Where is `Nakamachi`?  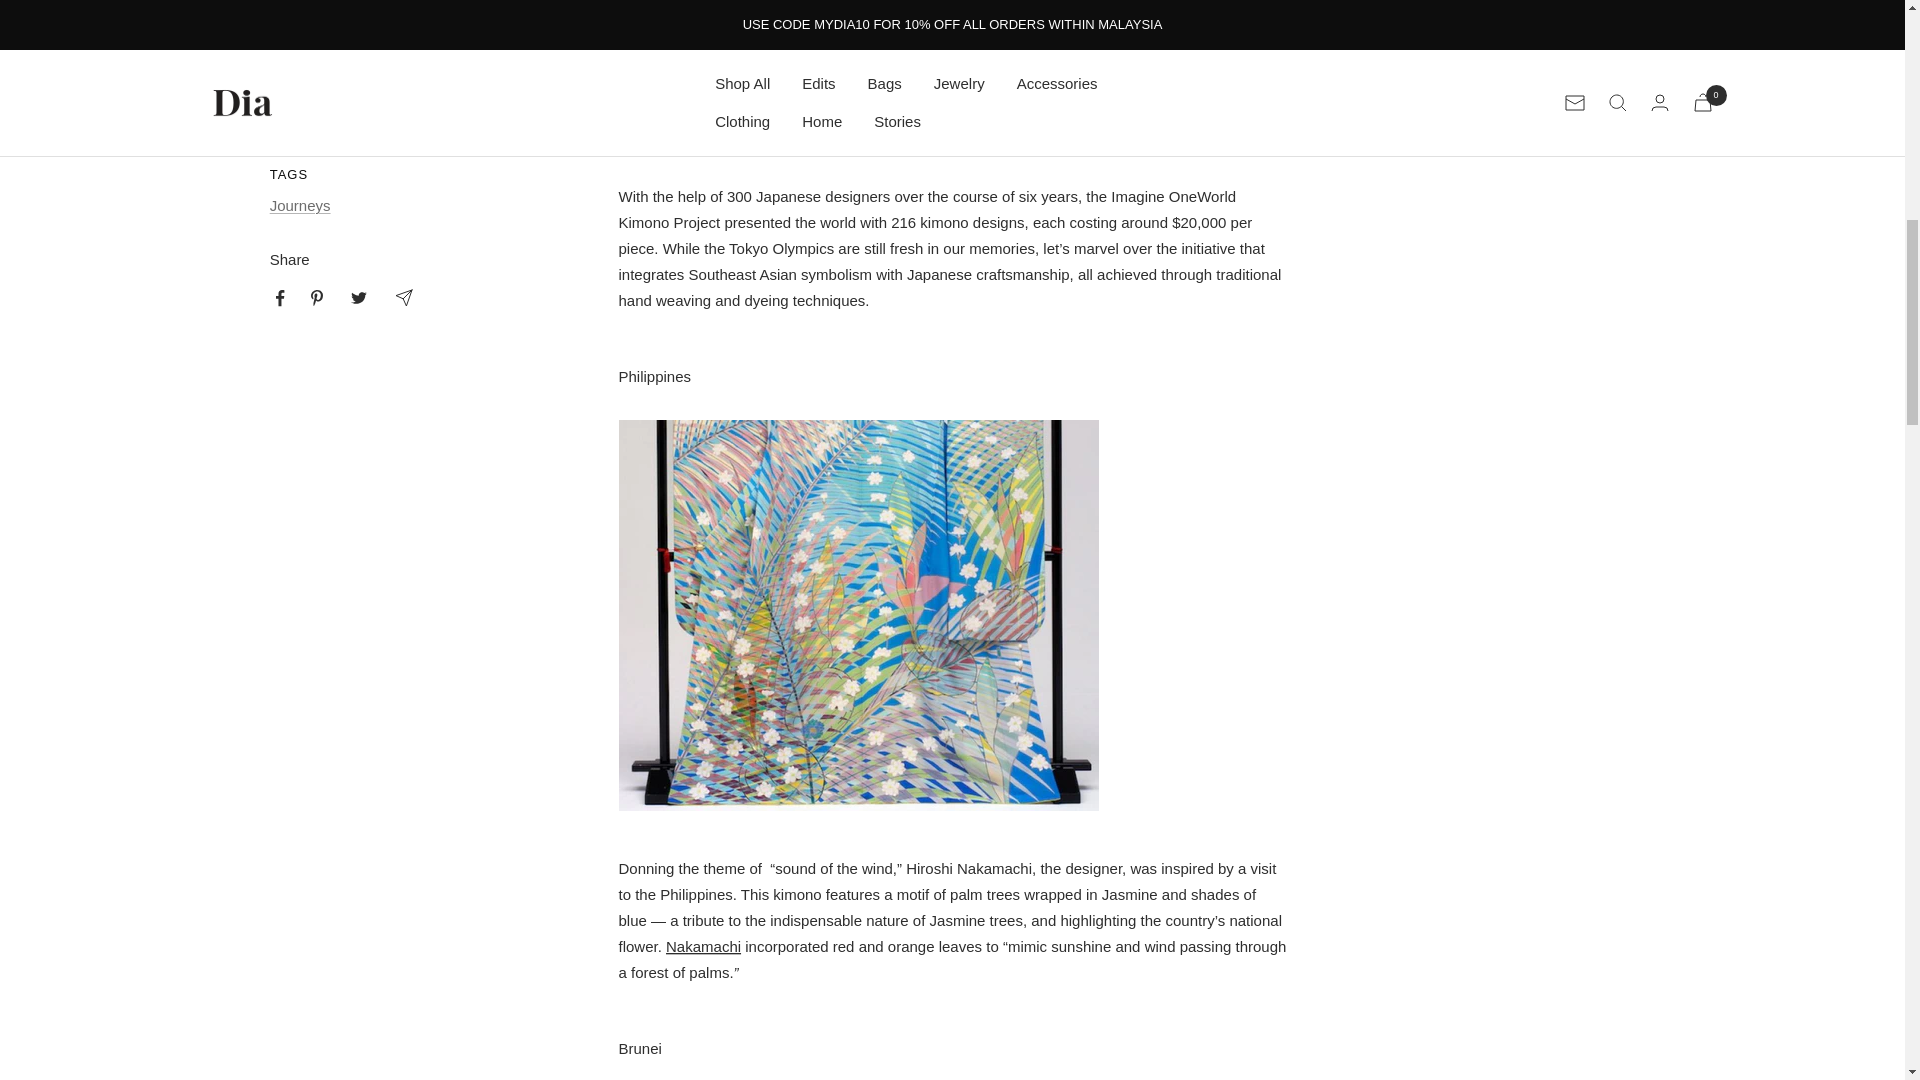 Nakamachi is located at coordinates (704, 946).